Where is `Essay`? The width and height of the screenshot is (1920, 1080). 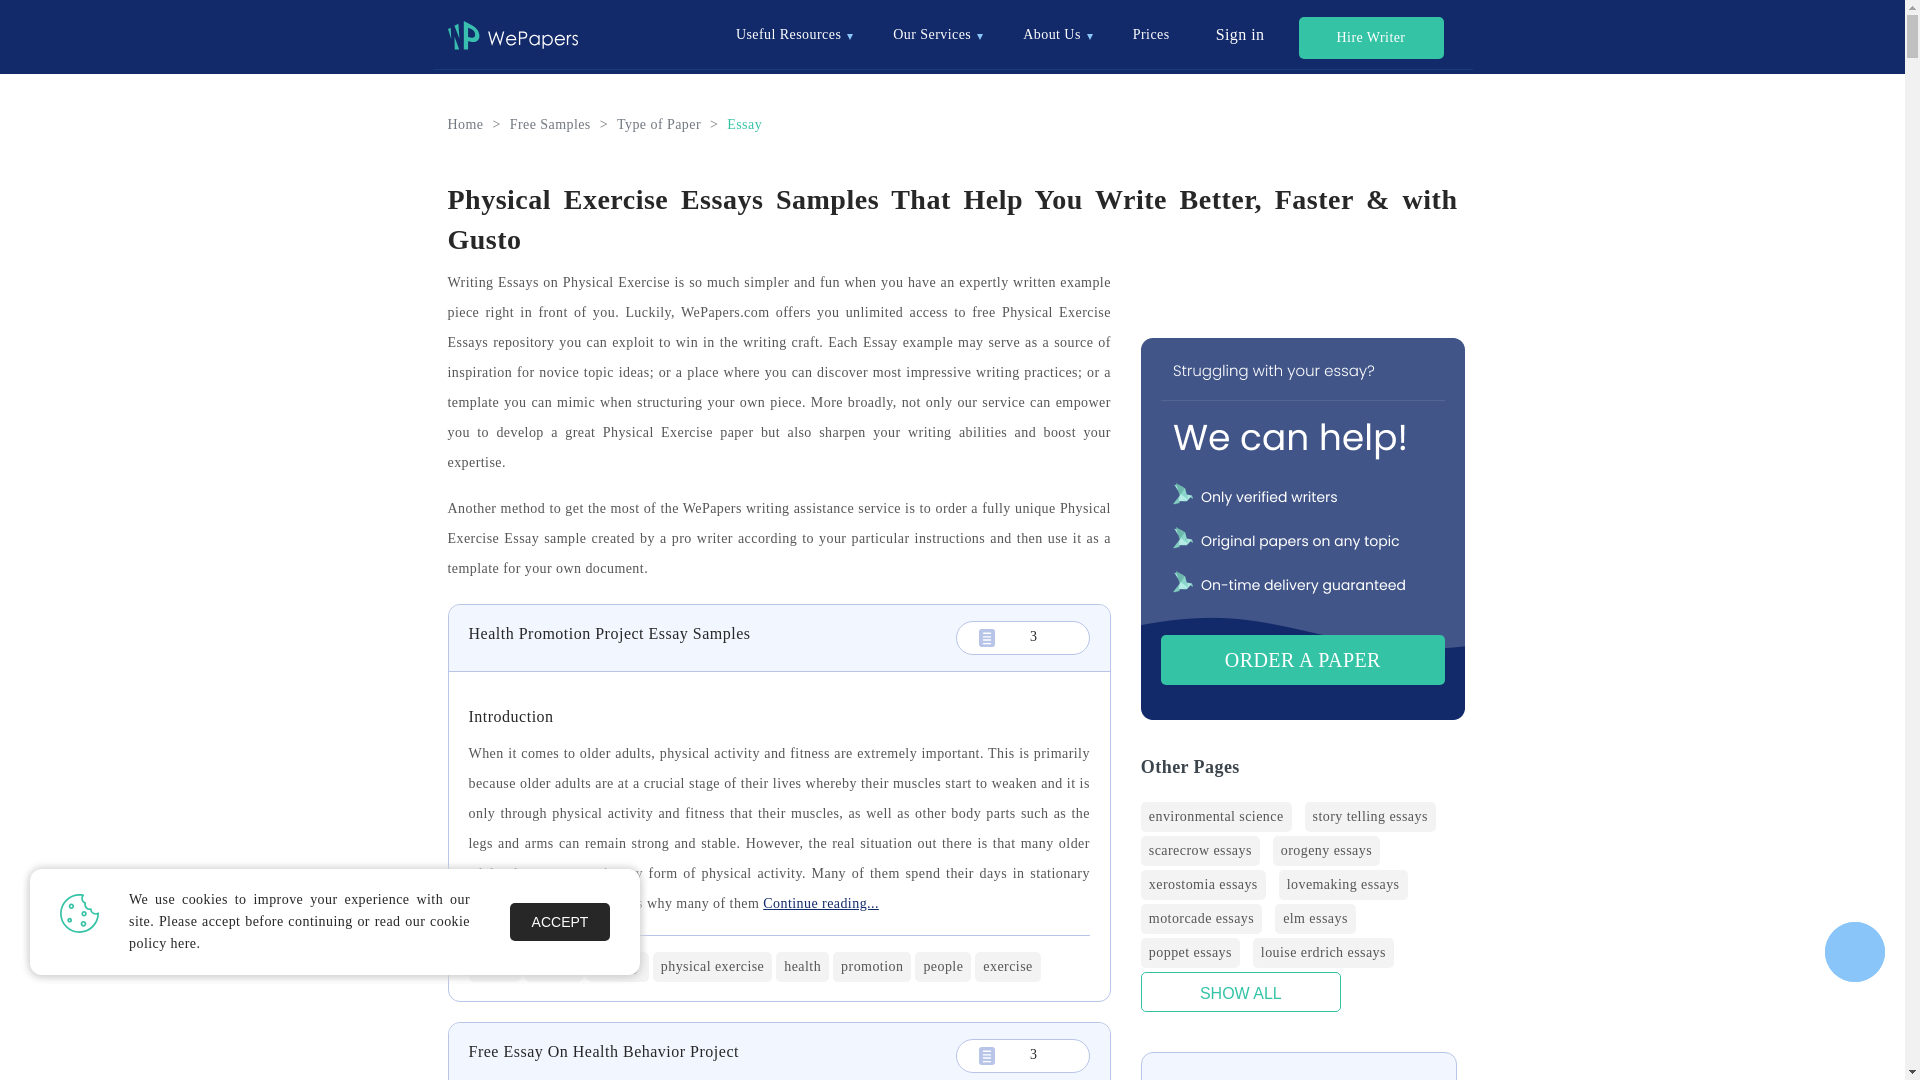
Essay is located at coordinates (744, 124).